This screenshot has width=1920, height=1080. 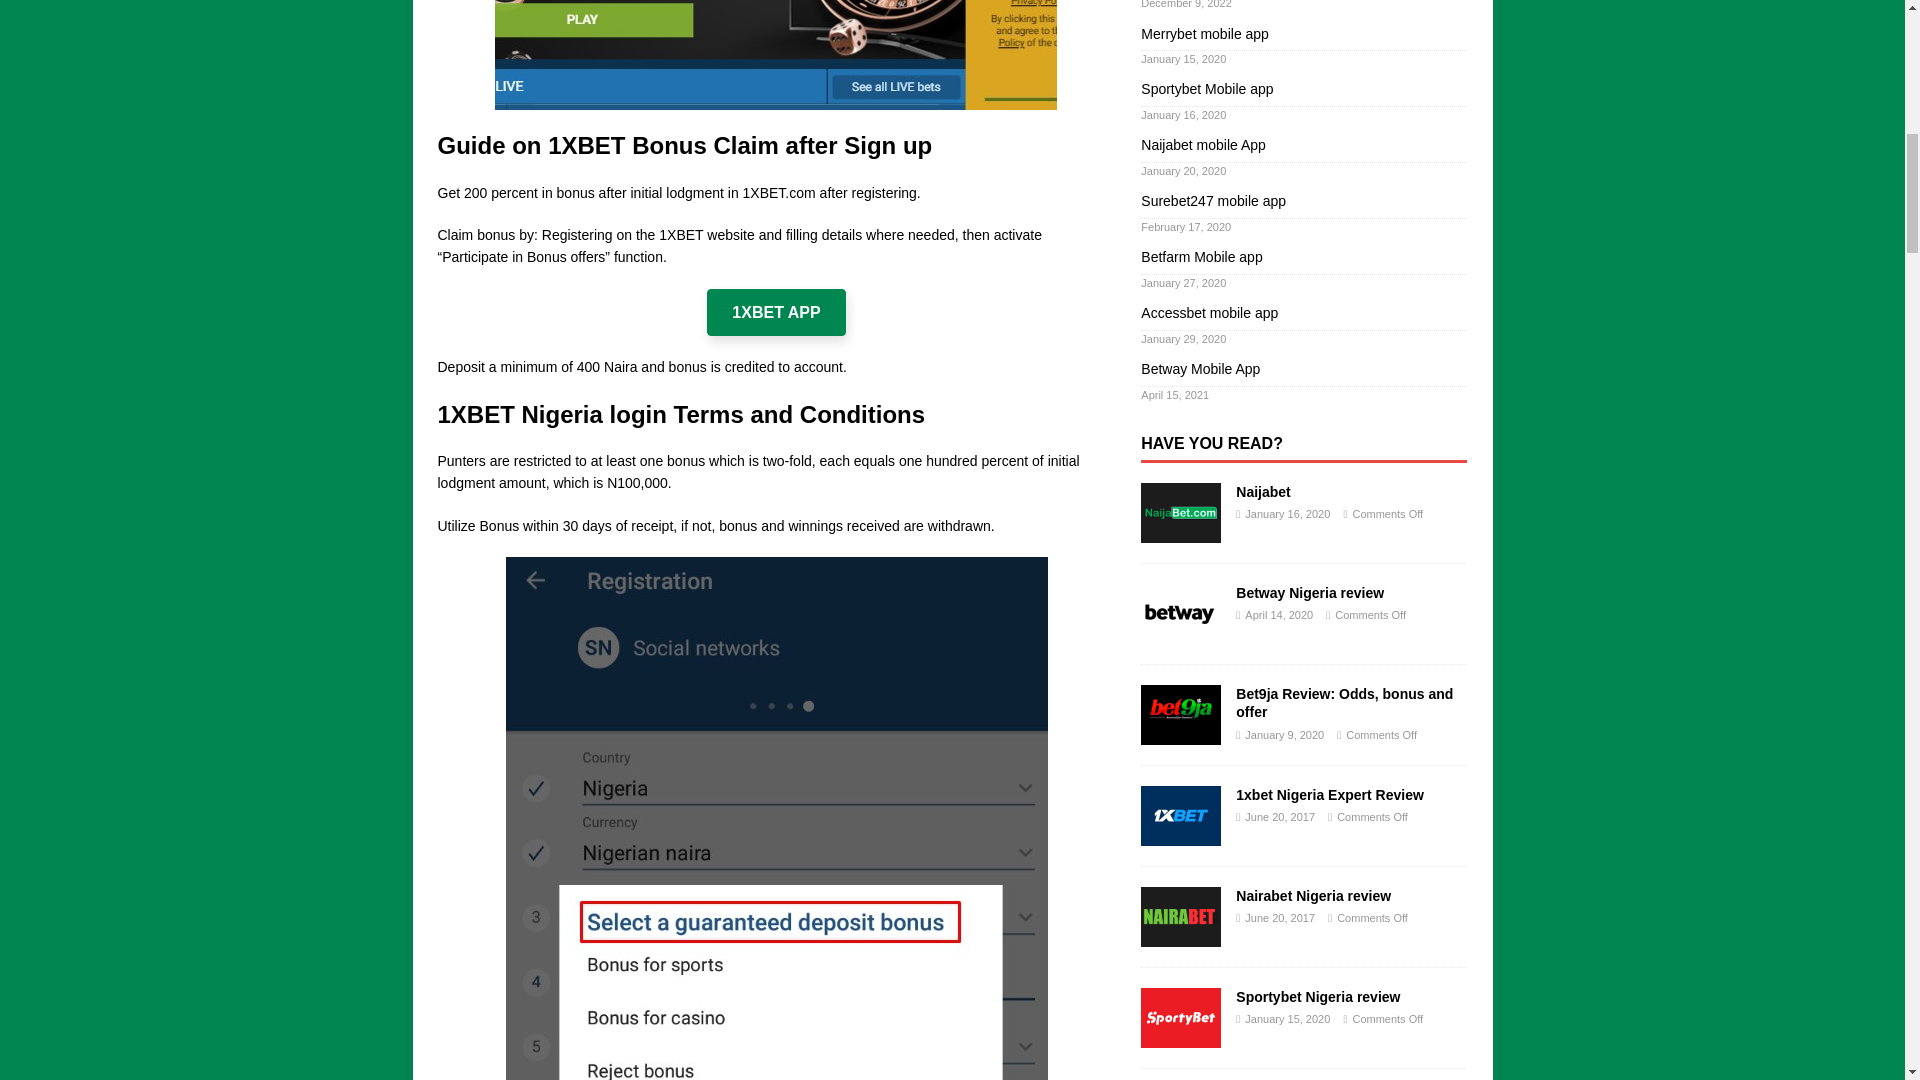 What do you see at coordinates (1180, 614) in the screenshot?
I see `Betway Nigeria review` at bounding box center [1180, 614].